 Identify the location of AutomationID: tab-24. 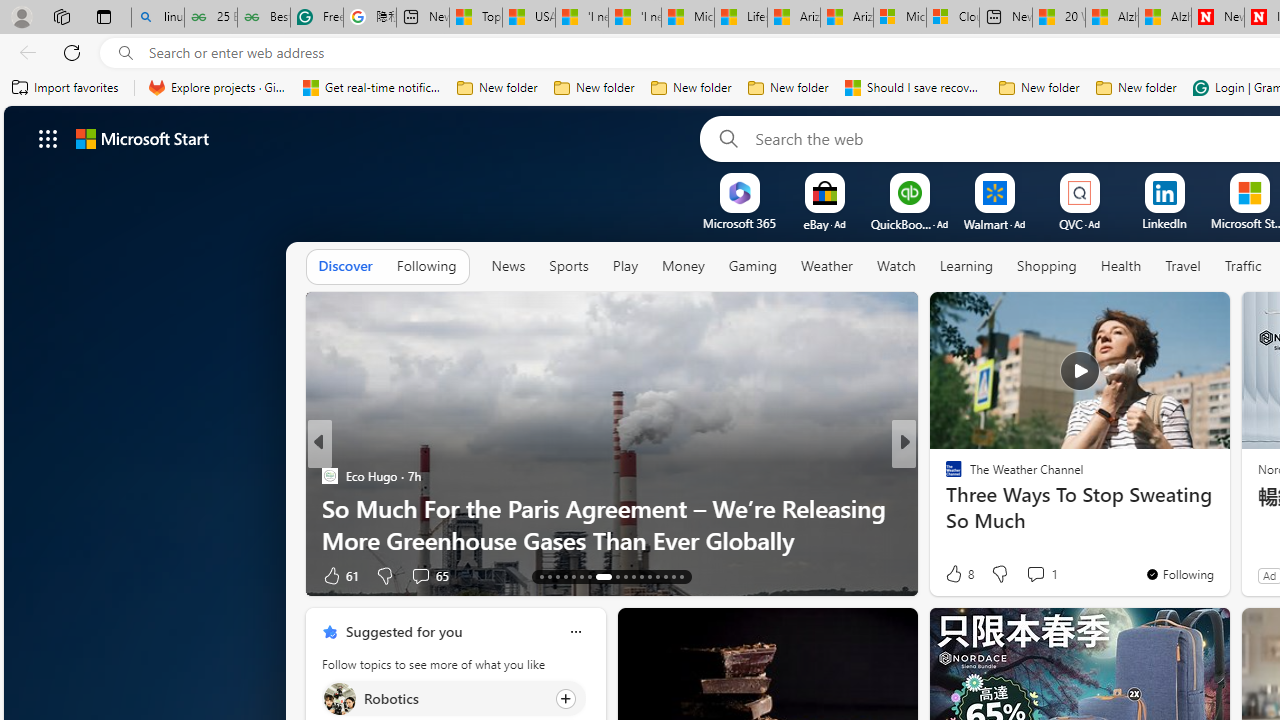
(642, 576).